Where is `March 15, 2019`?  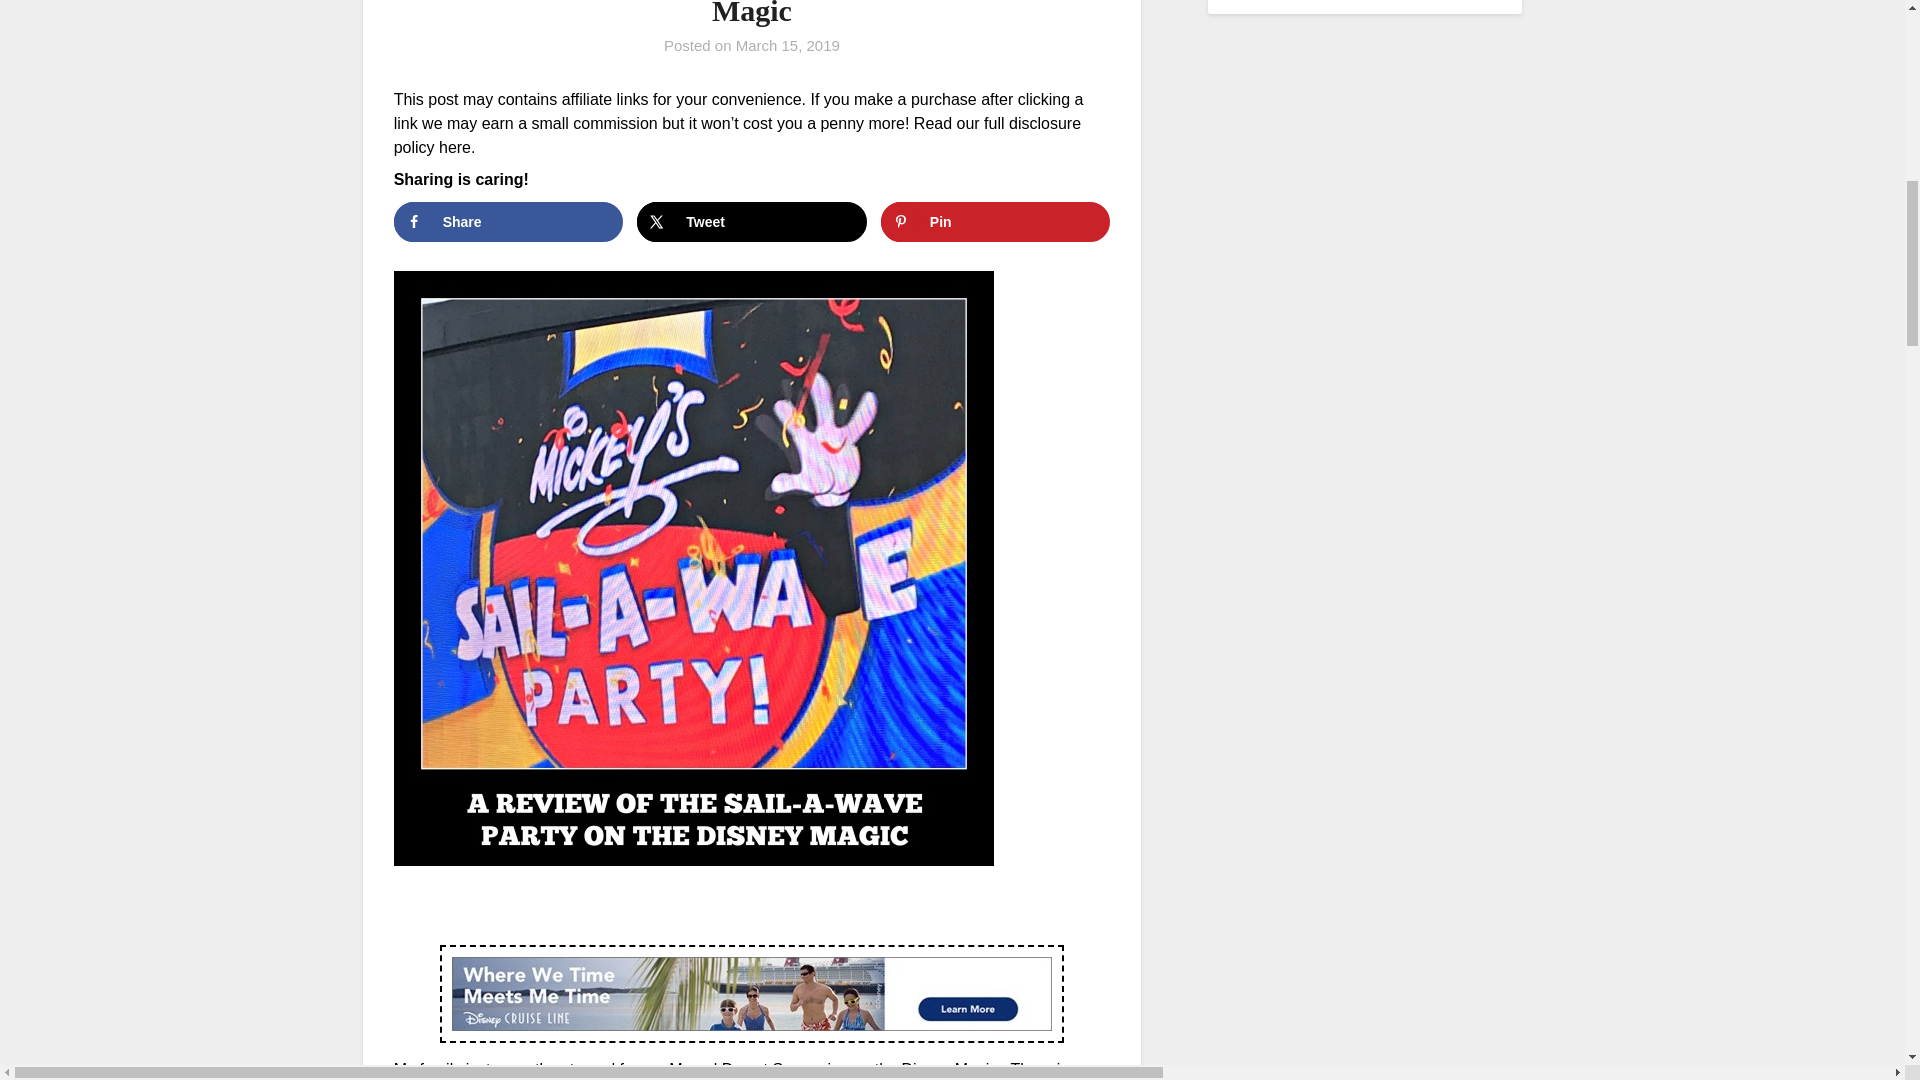 March 15, 2019 is located at coordinates (788, 45).